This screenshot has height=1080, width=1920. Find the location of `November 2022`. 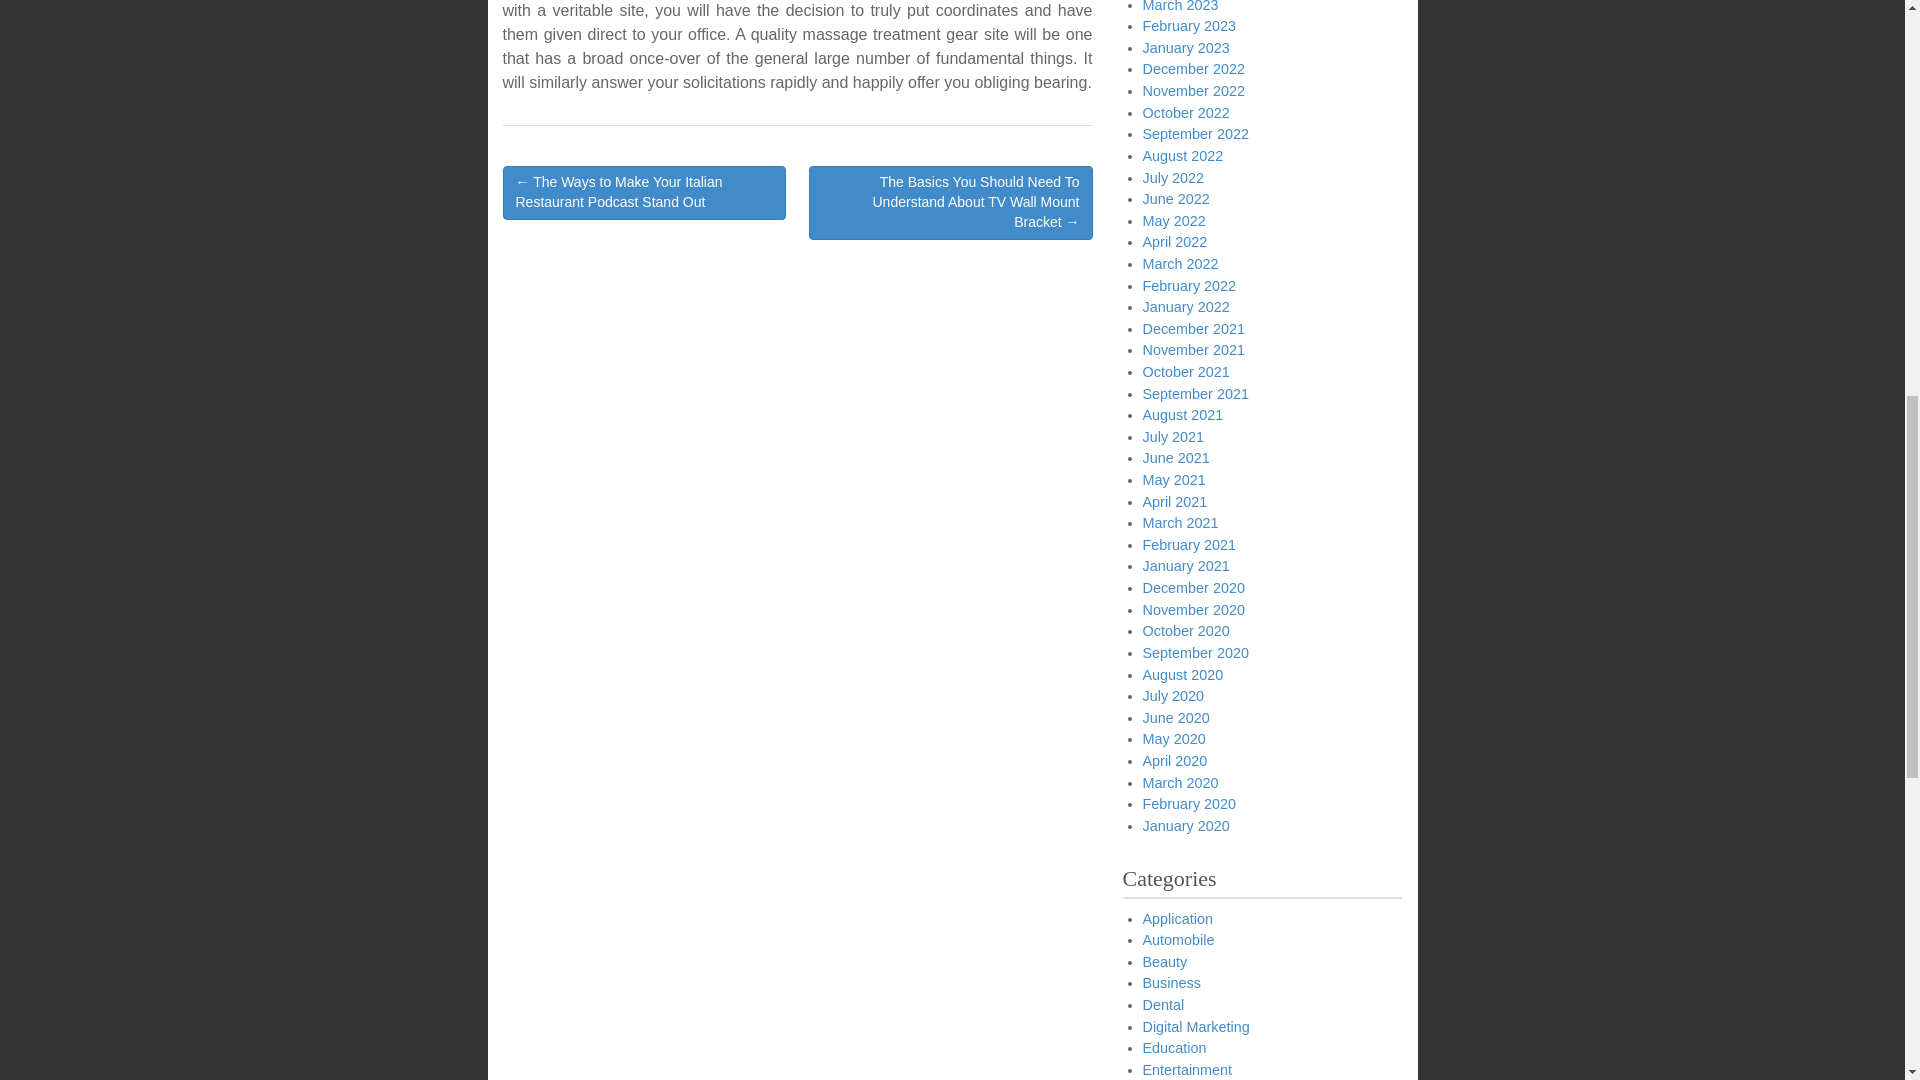

November 2022 is located at coordinates (1193, 91).